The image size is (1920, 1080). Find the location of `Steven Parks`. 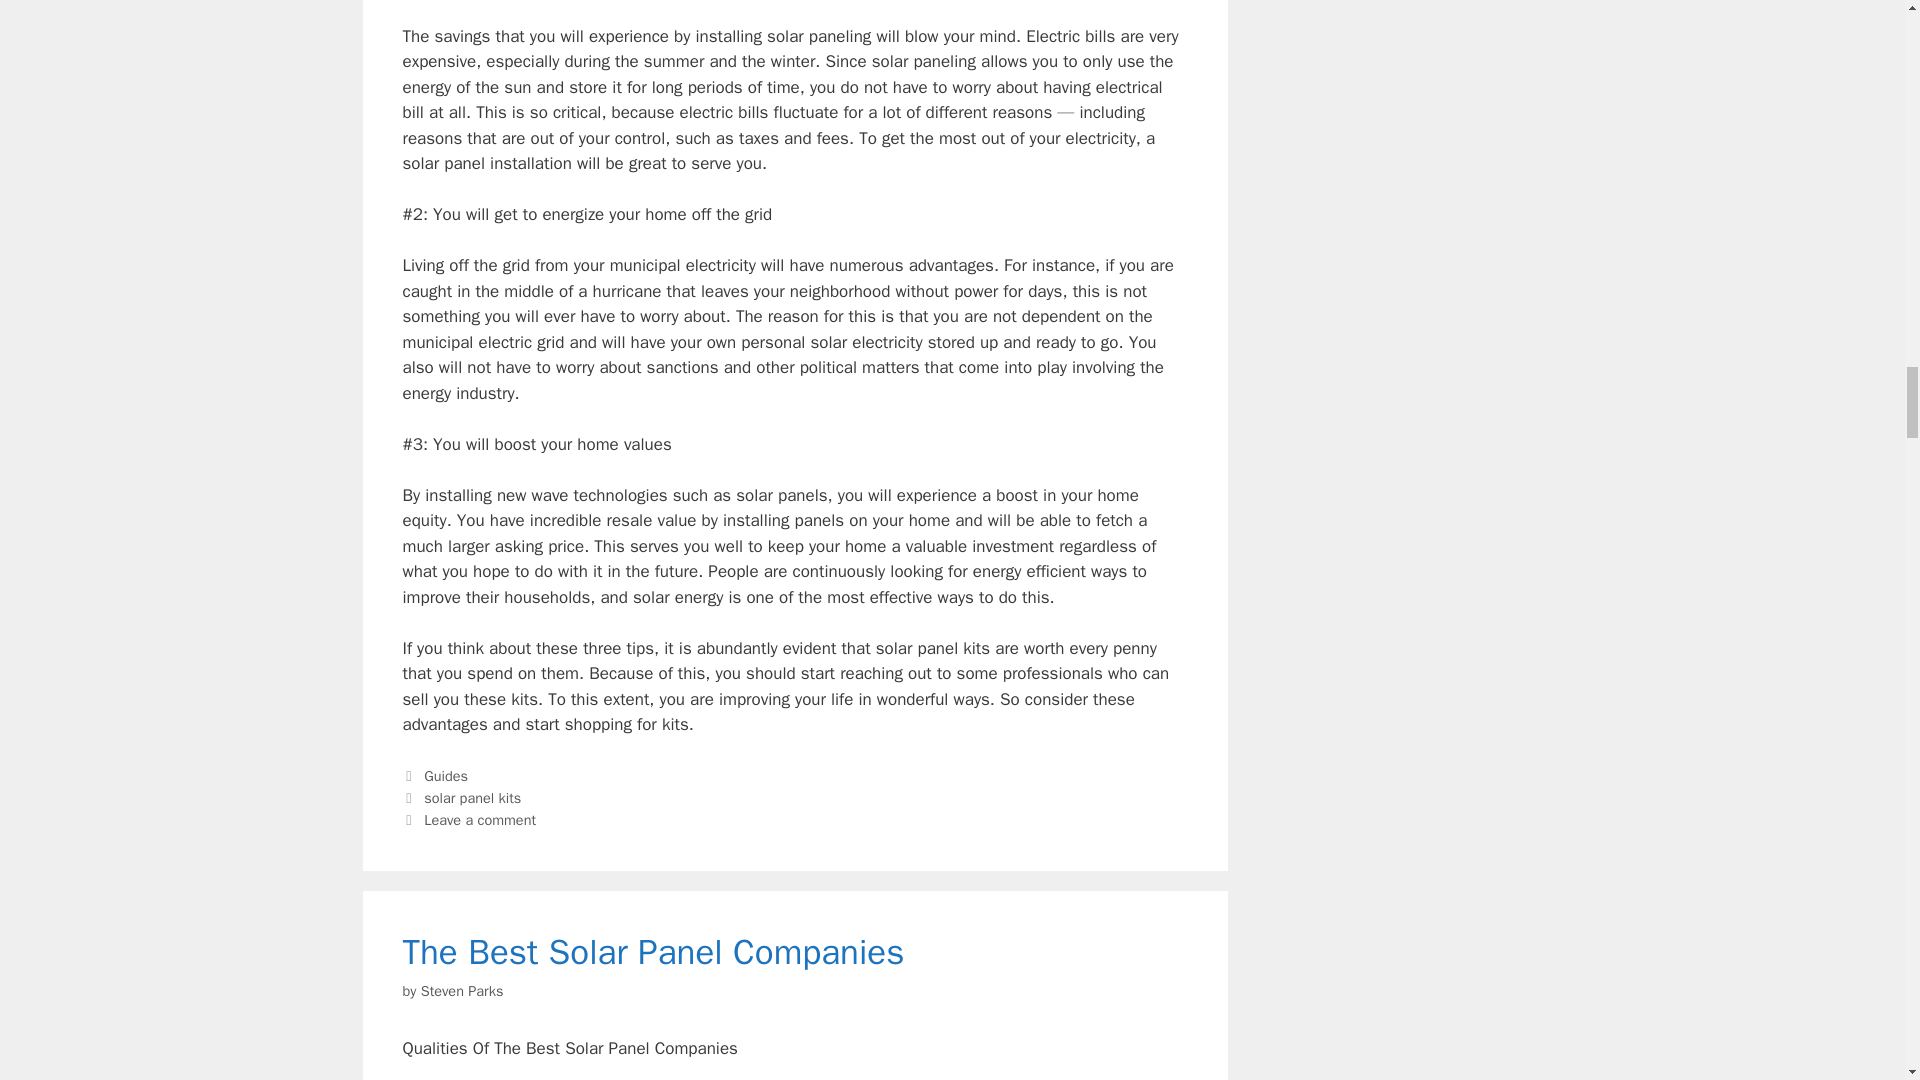

Steven Parks is located at coordinates (462, 990).